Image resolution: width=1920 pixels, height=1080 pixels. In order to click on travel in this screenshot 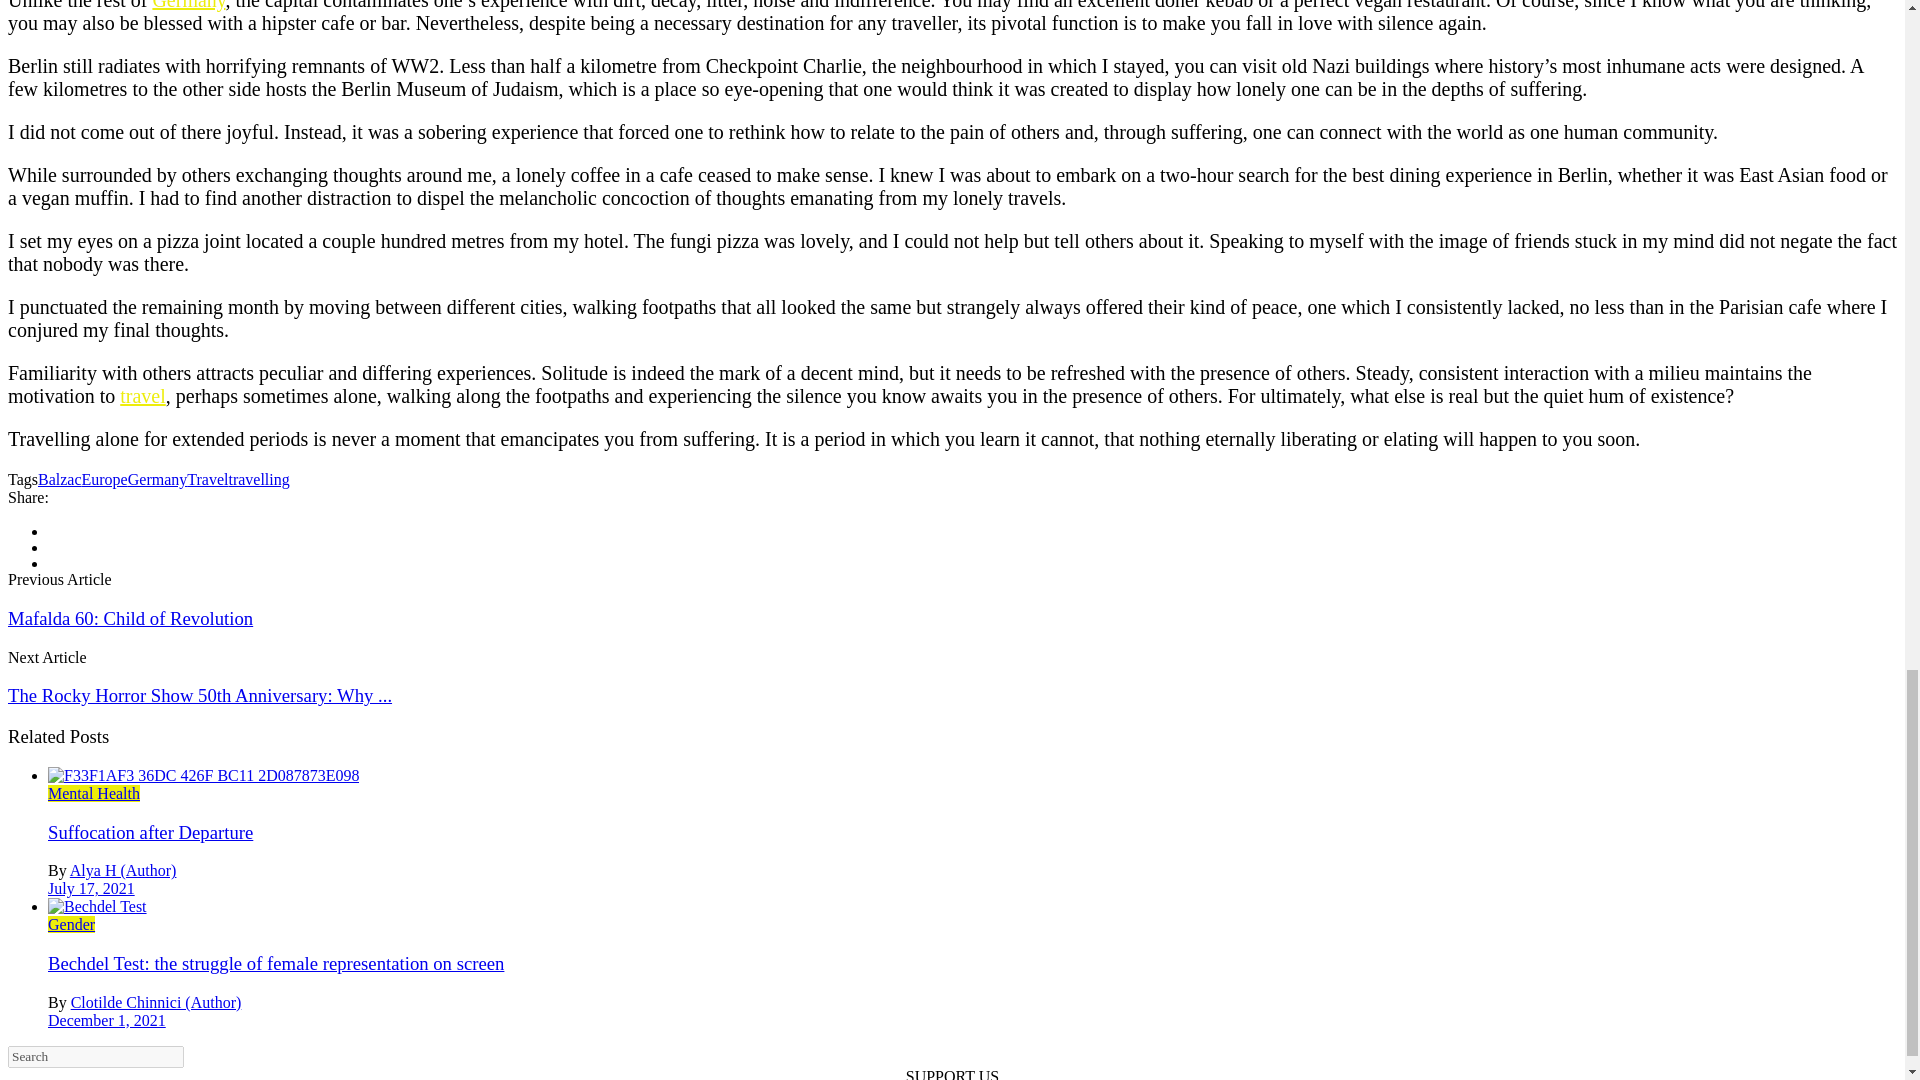, I will do `click(142, 396)`.